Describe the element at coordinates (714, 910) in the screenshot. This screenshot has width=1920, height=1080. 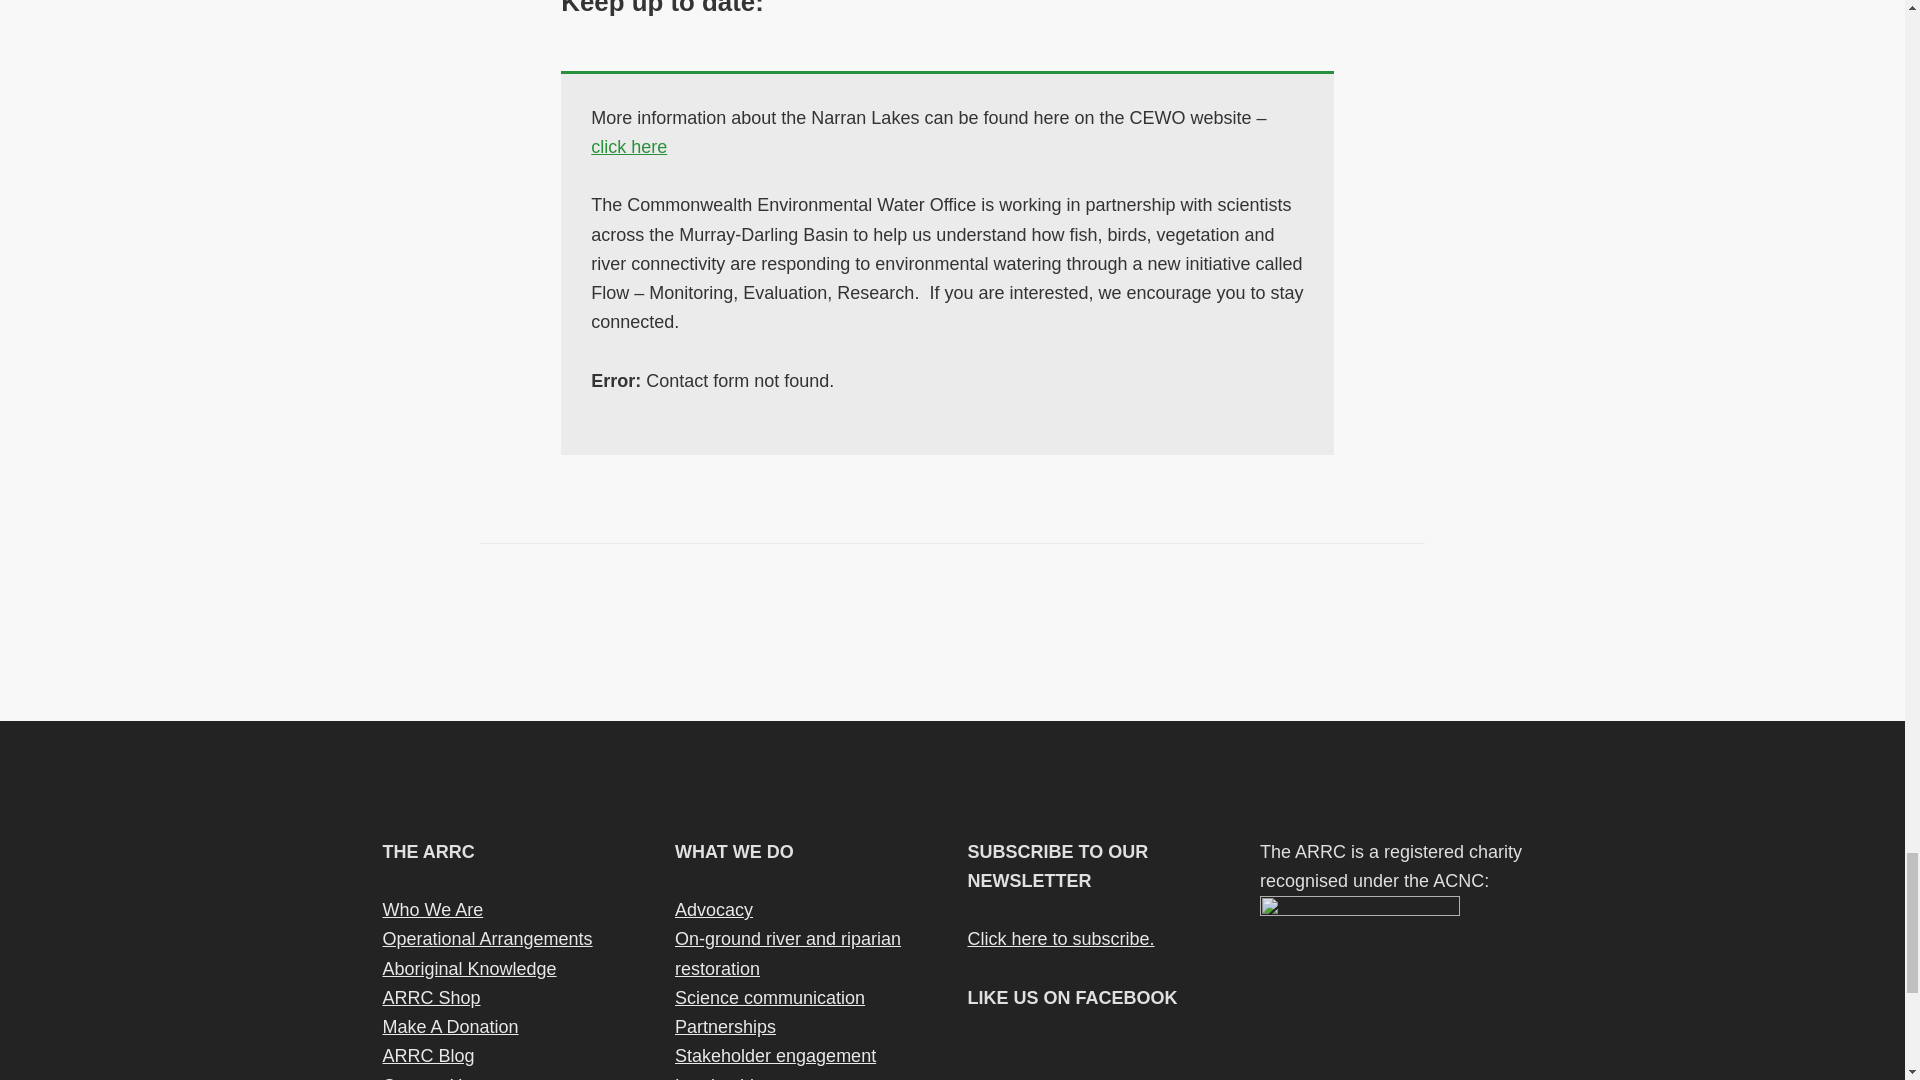
I see `Advocacy` at that location.